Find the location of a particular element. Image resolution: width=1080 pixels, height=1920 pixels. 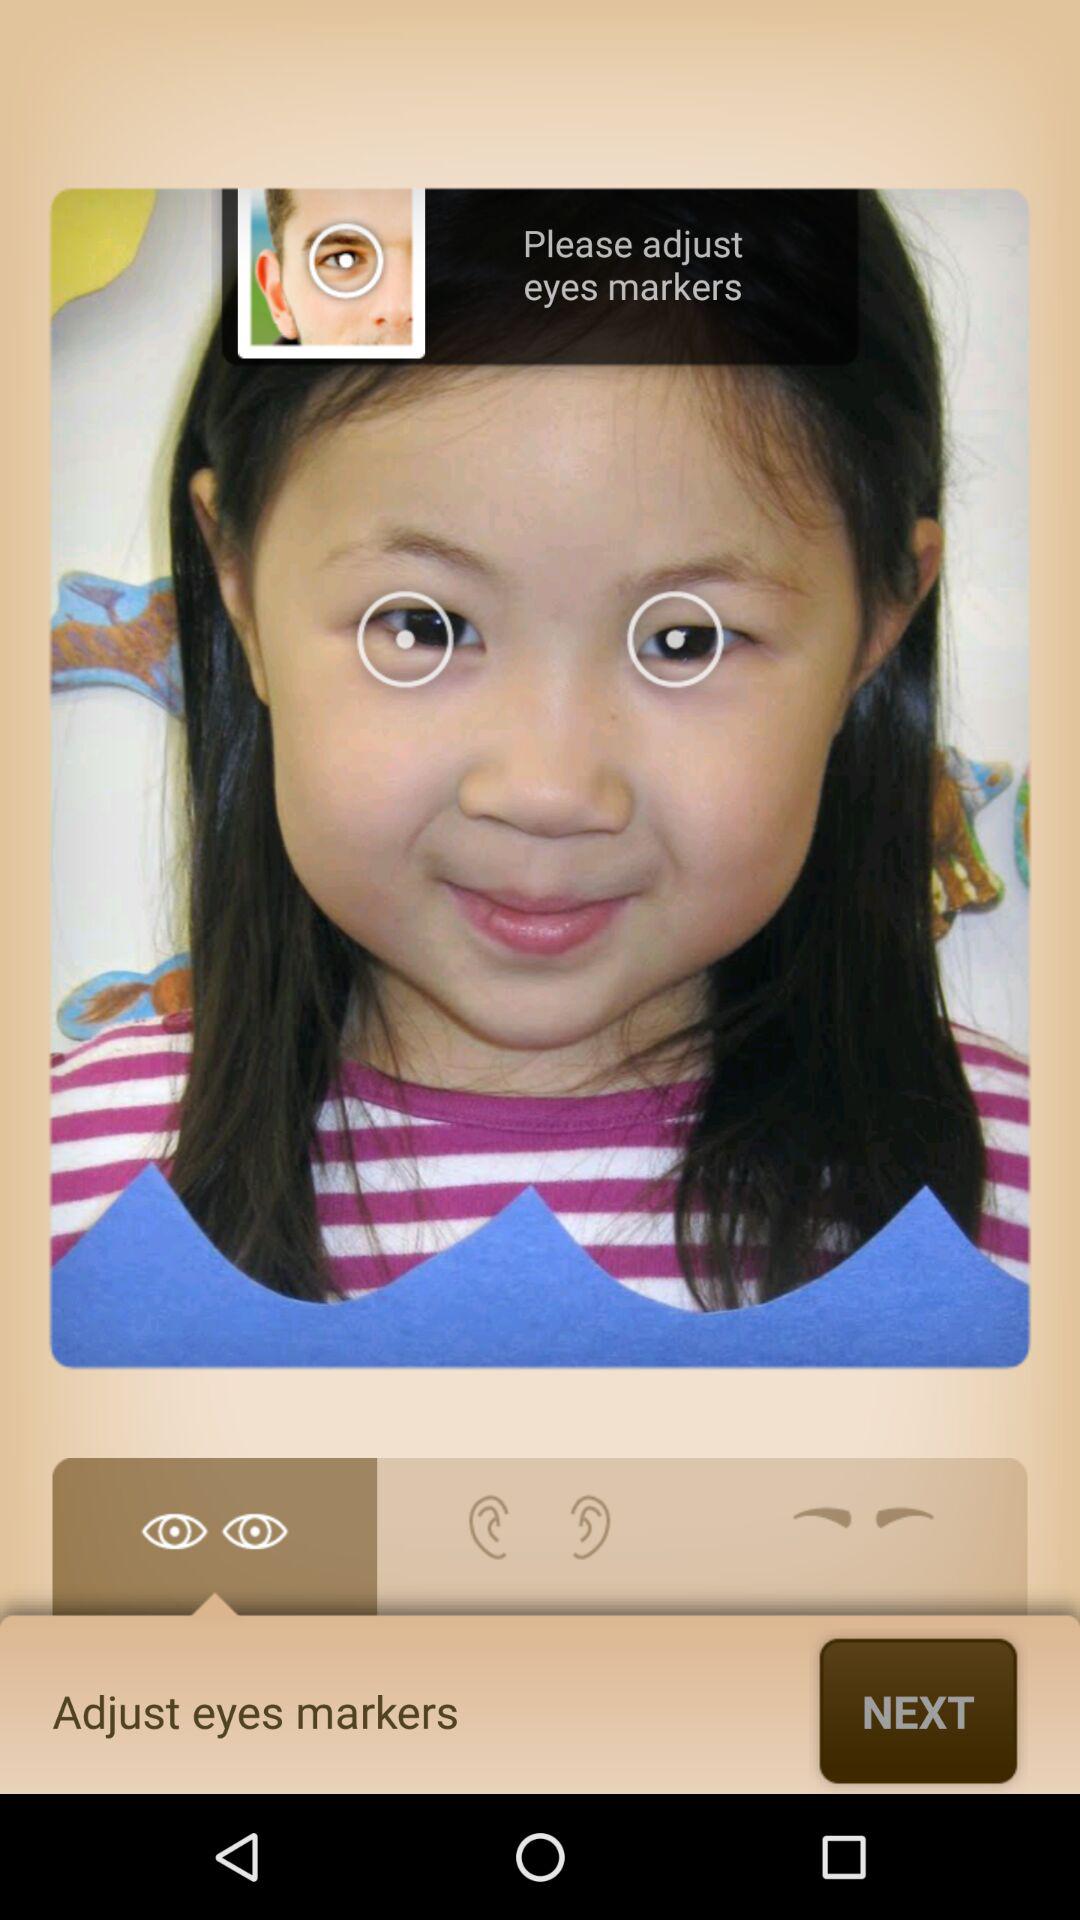

adjust eye markers is located at coordinates (214, 1547).